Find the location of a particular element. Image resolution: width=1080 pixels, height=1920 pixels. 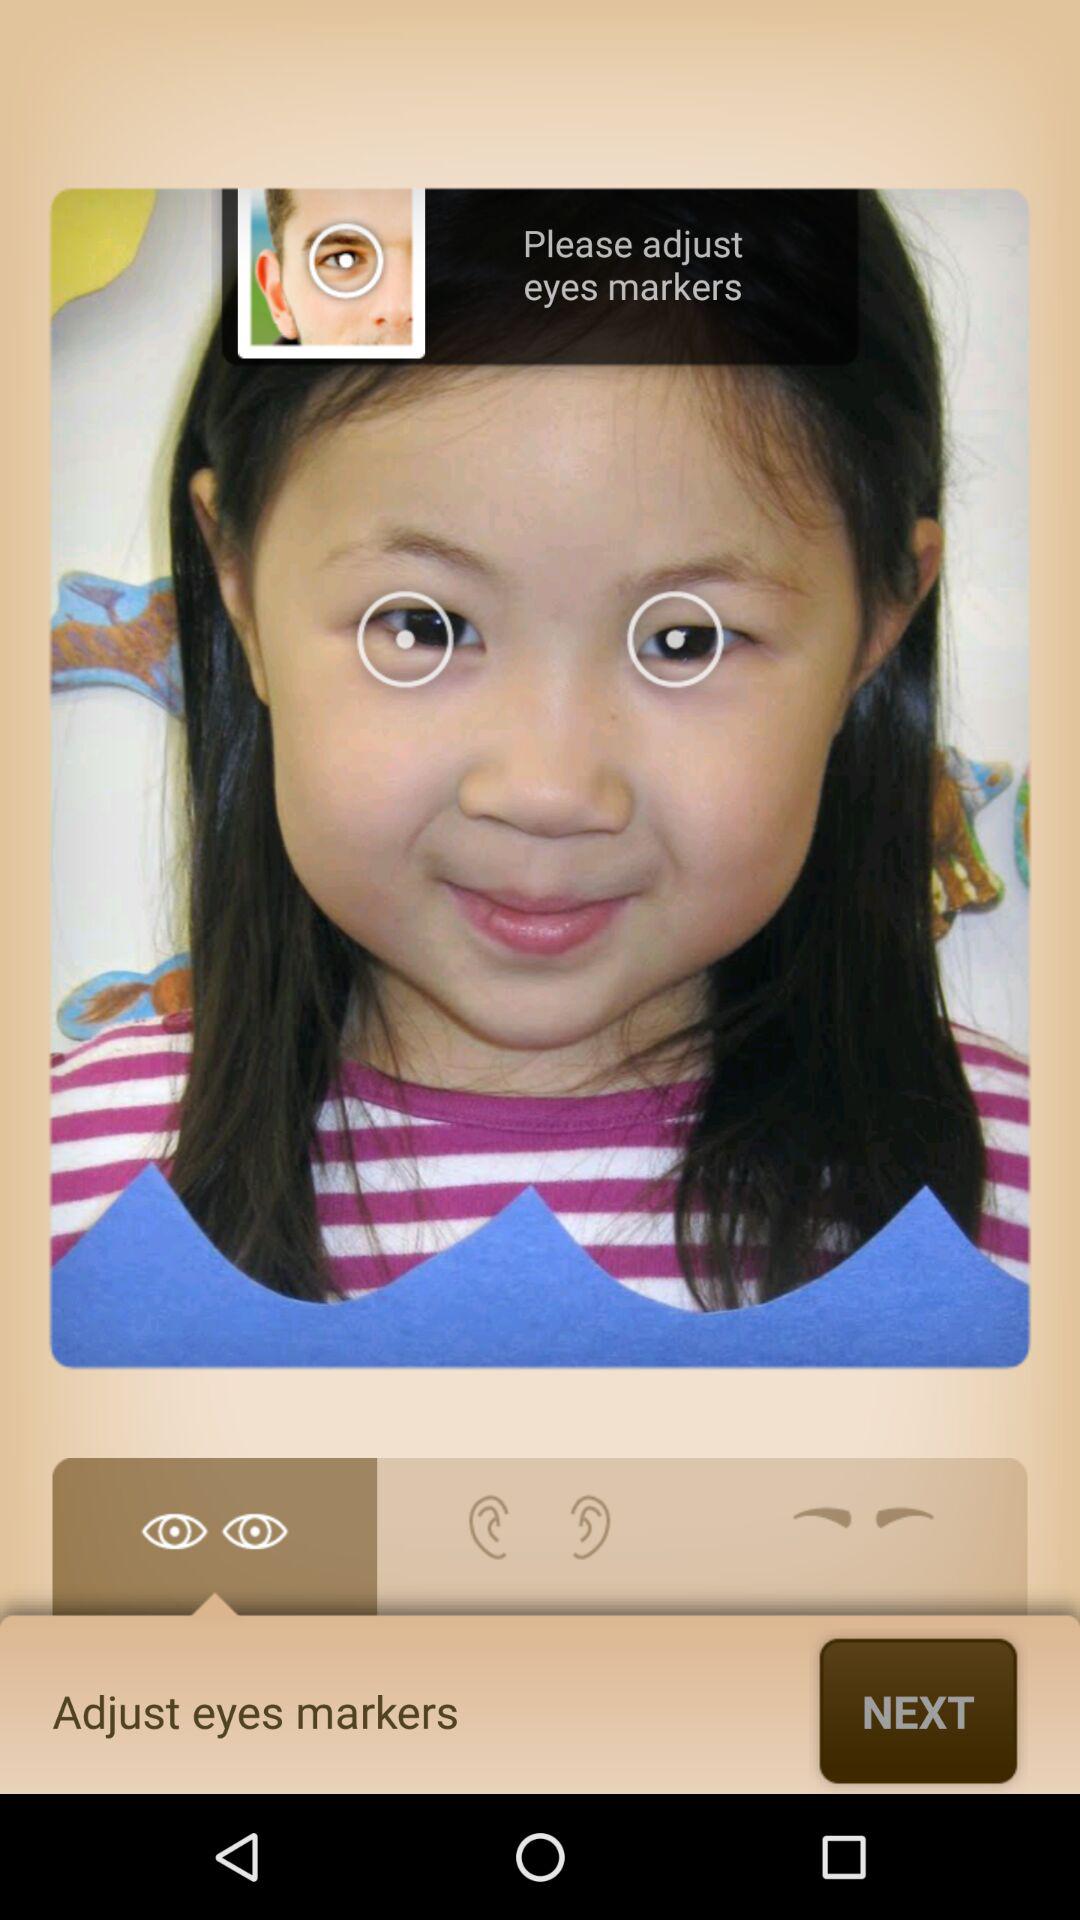

adjust eye markers is located at coordinates (214, 1547).